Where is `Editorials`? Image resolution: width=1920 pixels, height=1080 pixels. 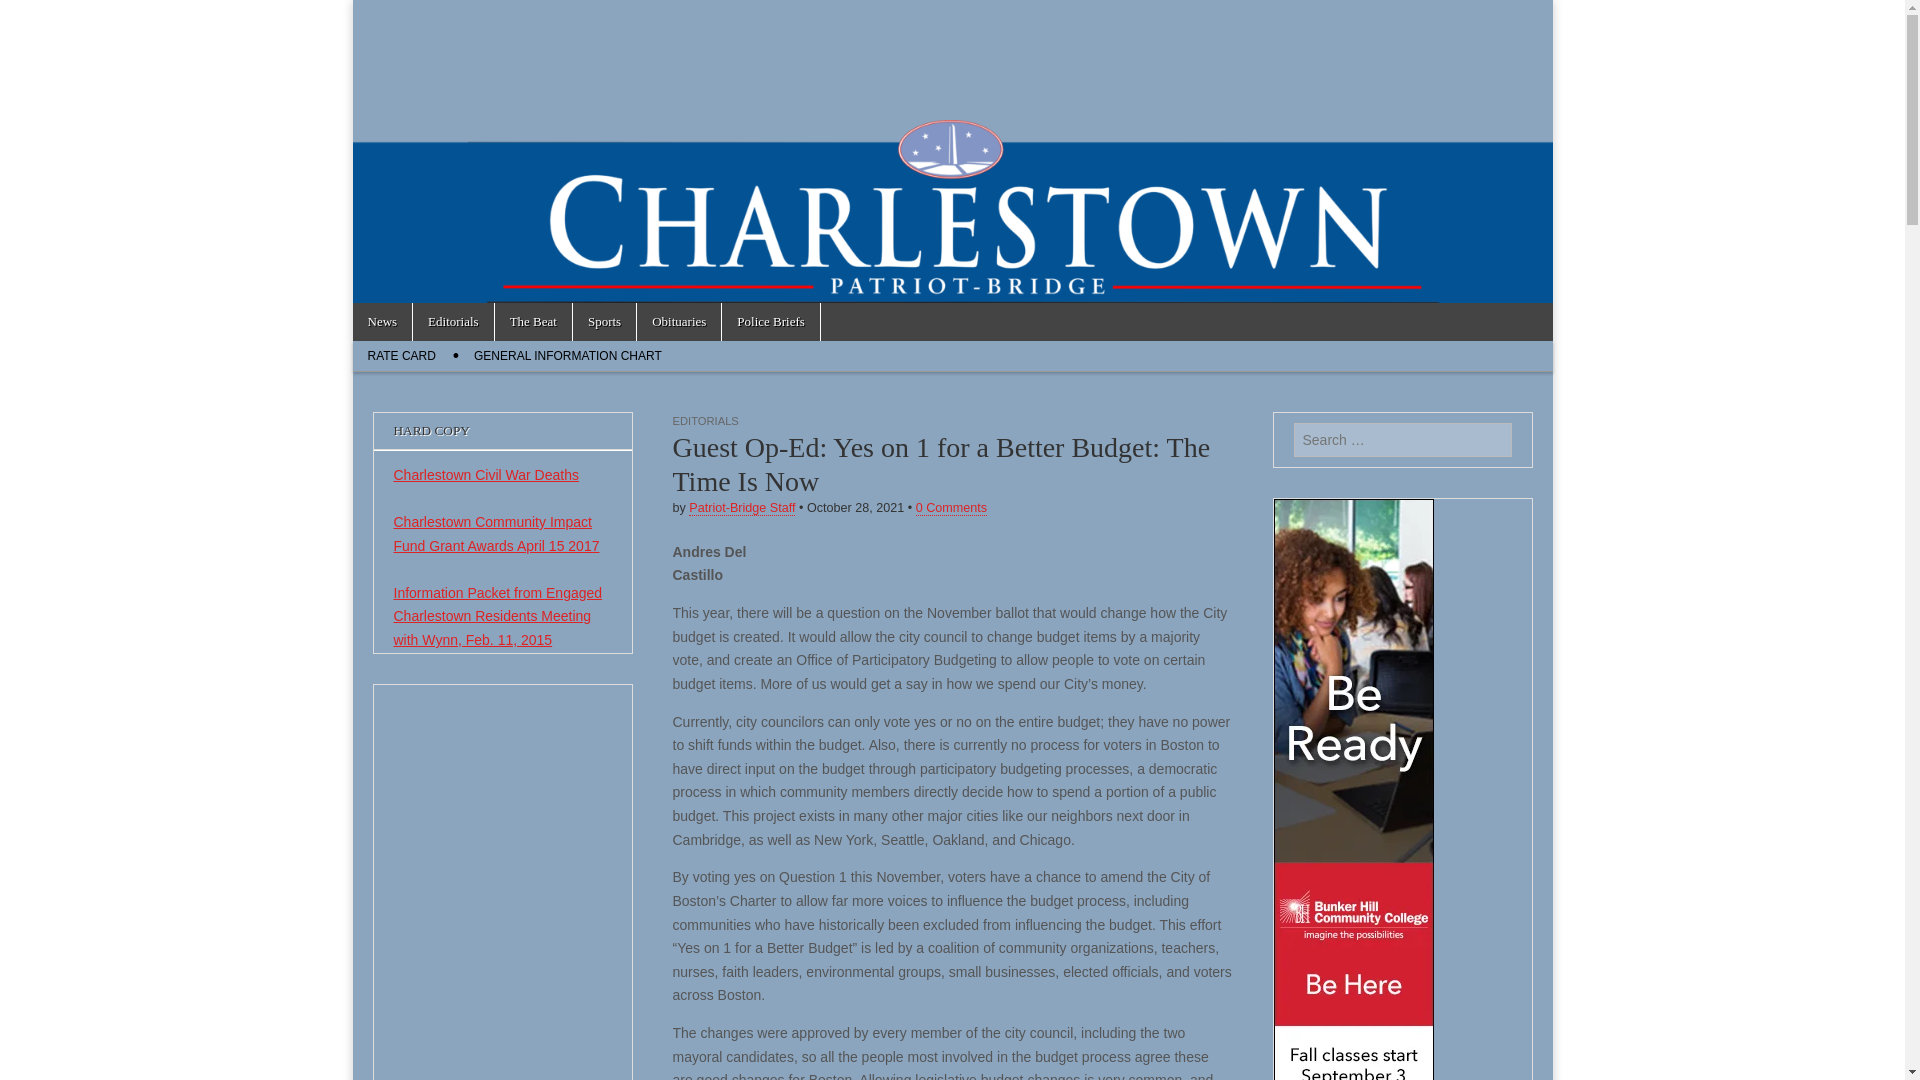
Editorials is located at coordinates (452, 322).